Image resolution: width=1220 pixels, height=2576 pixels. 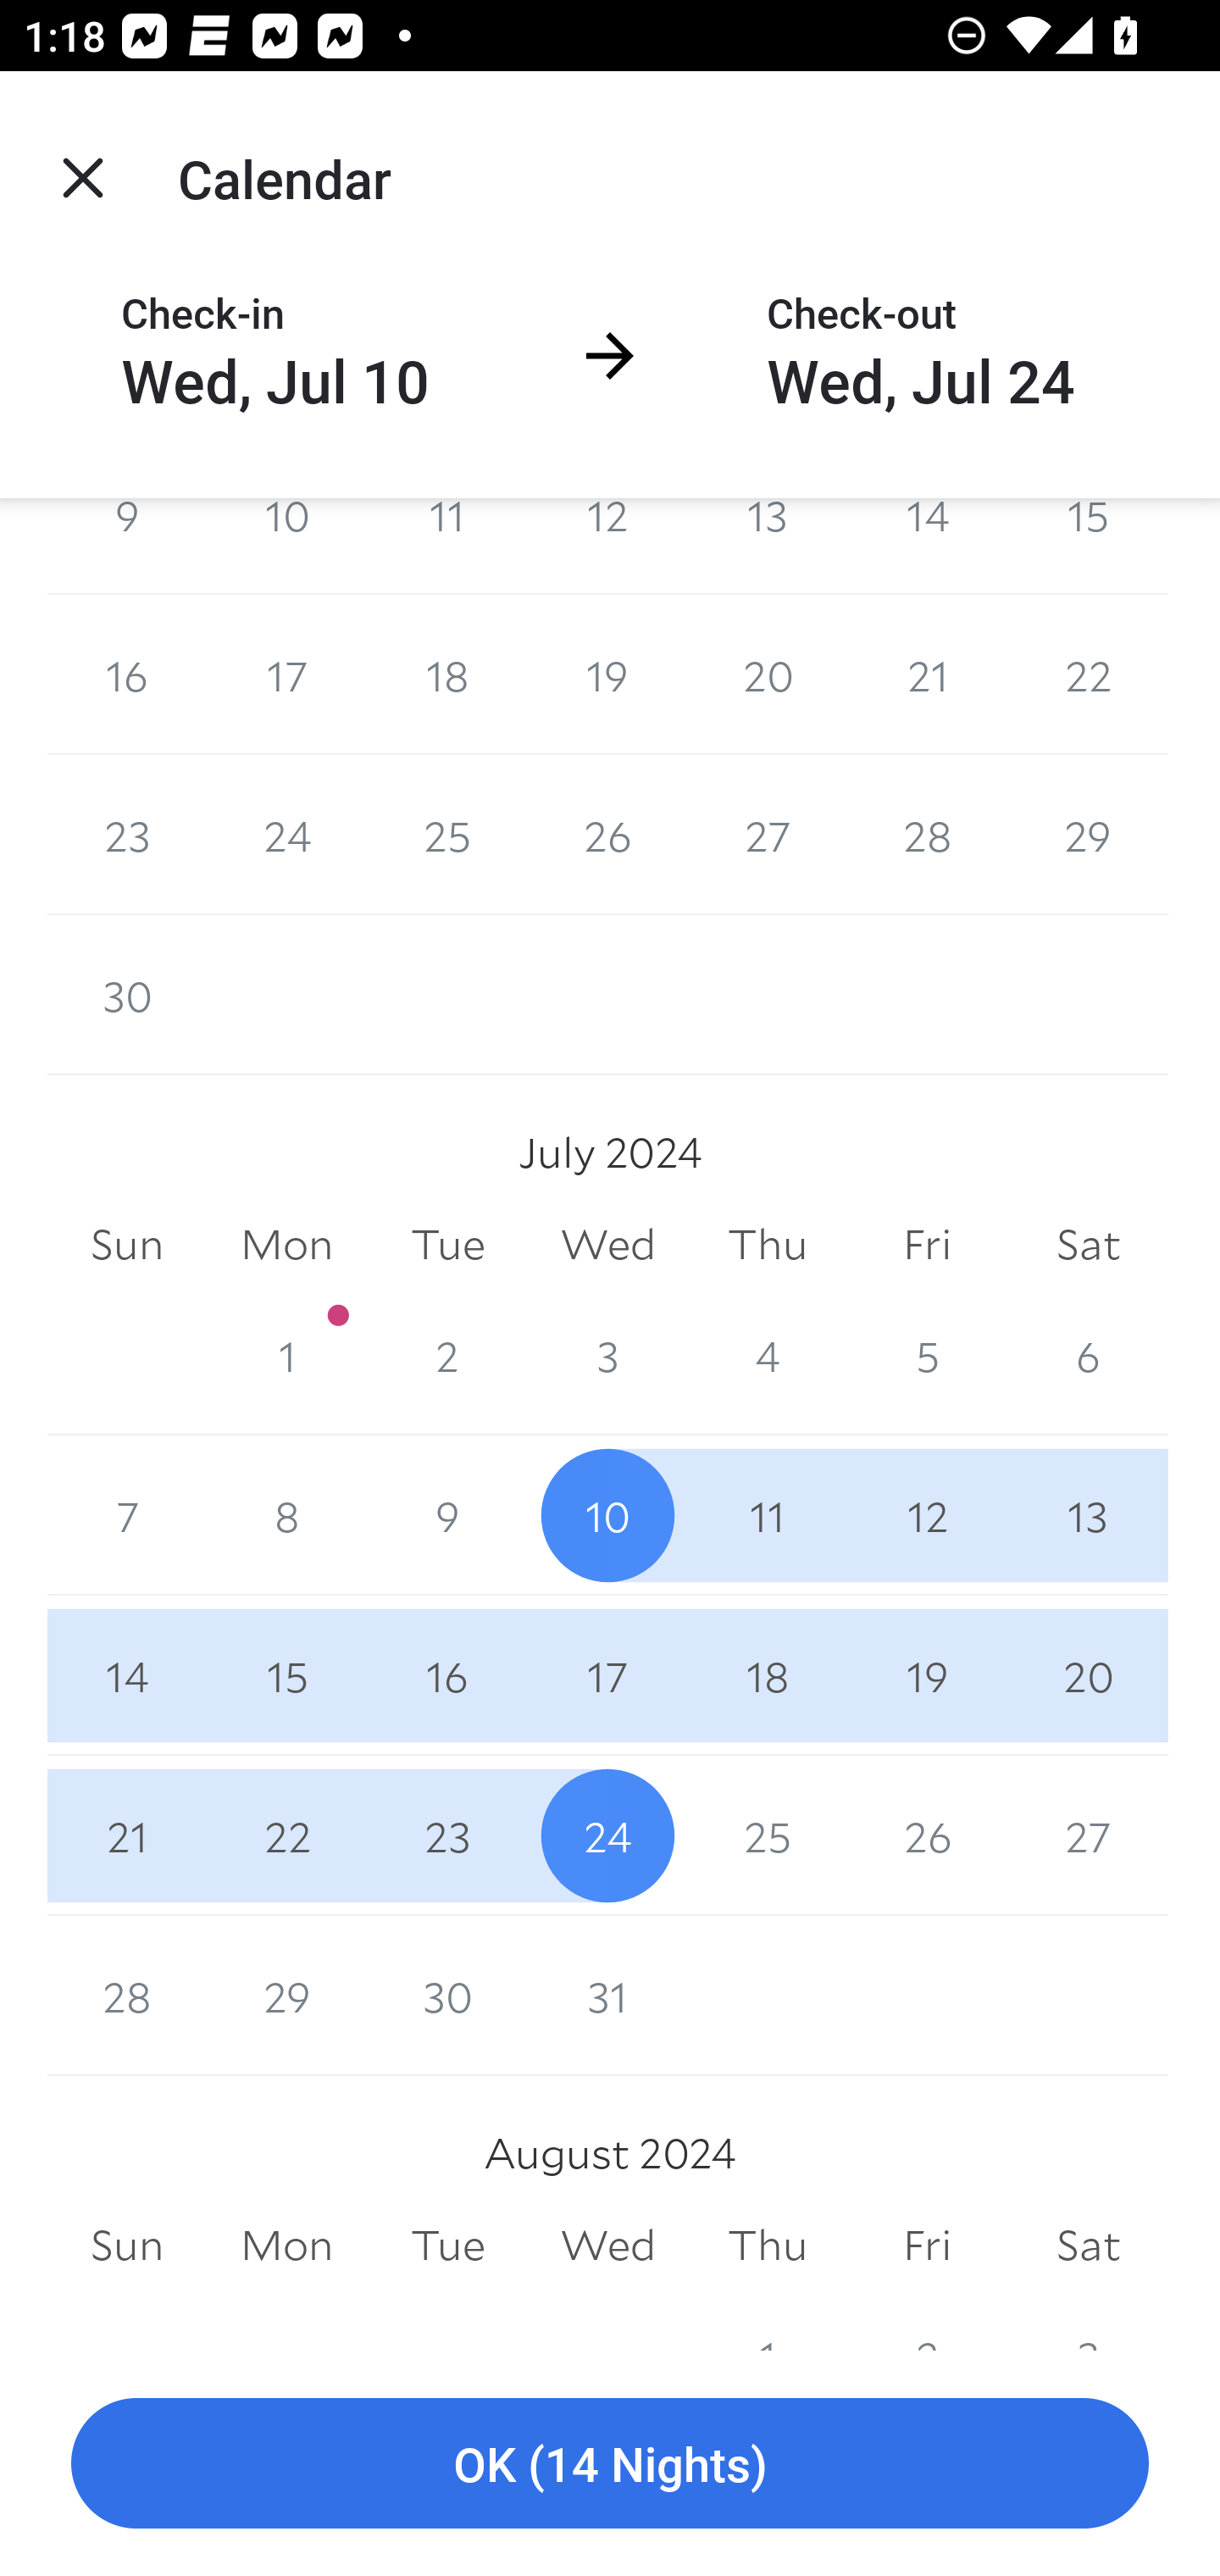 I want to click on 27 27 June 2024, so click(x=768, y=834).